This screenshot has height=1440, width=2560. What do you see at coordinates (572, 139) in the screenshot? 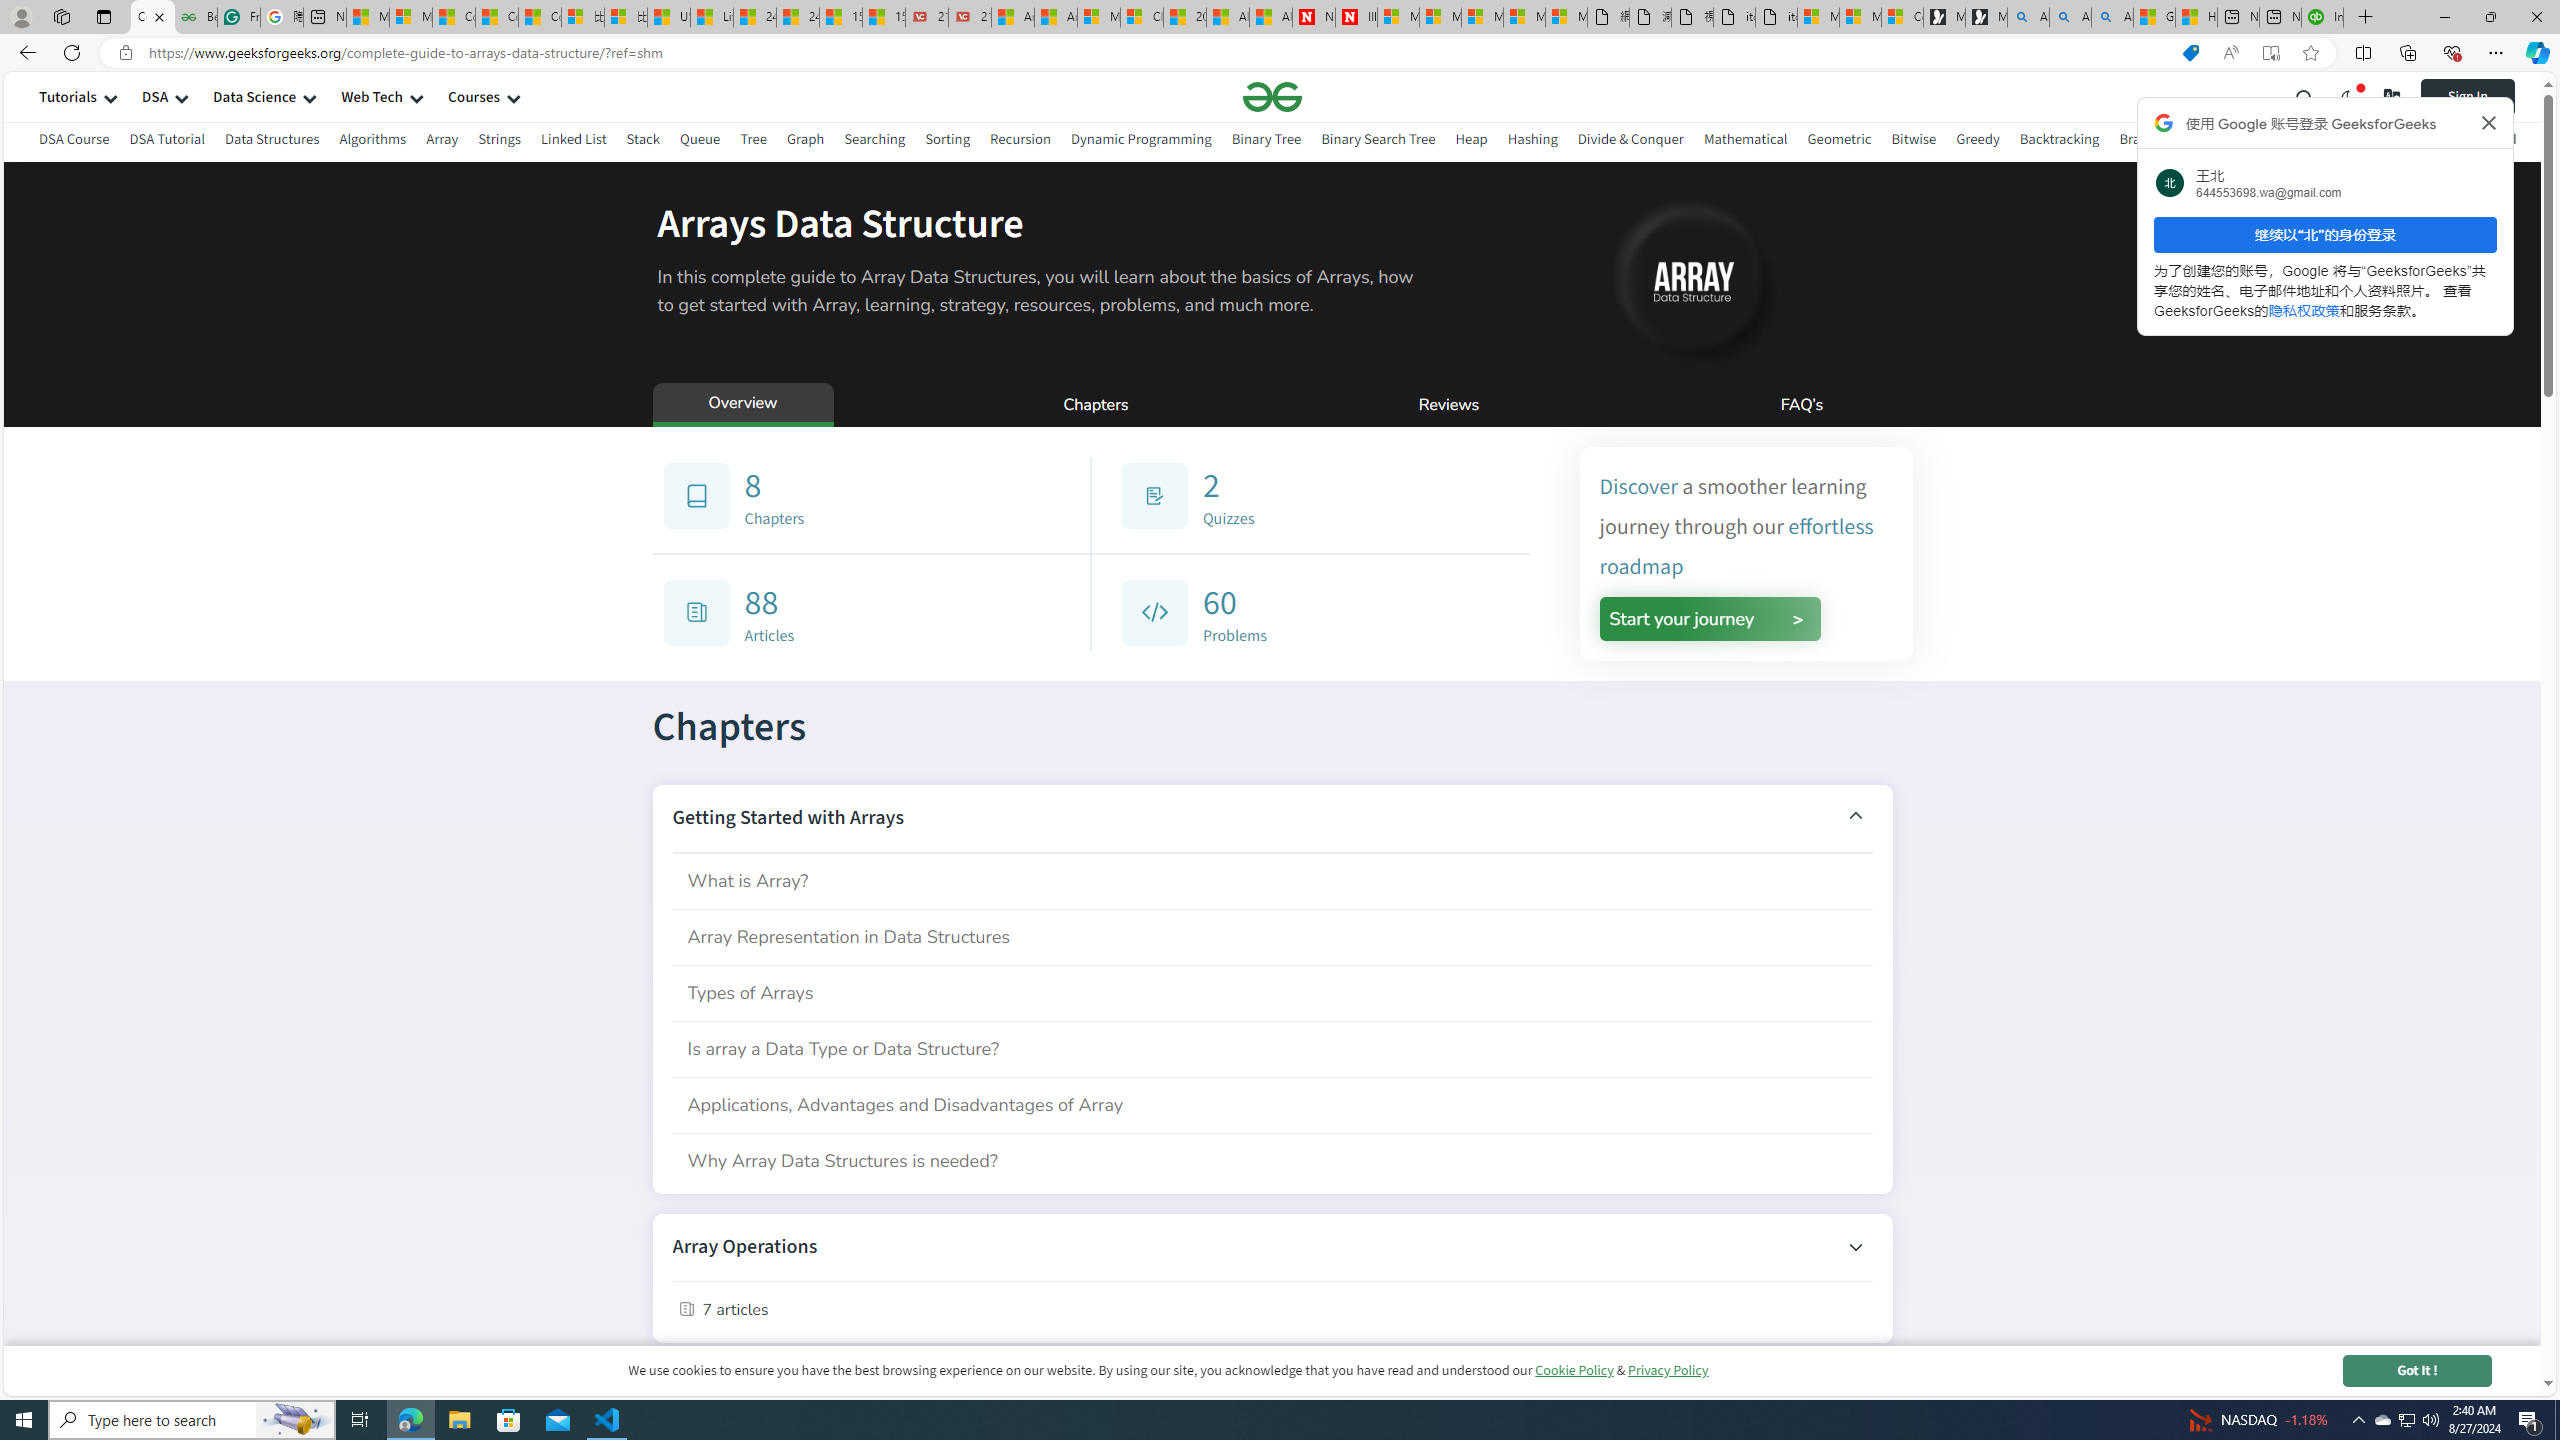
I see `Linked List` at bounding box center [572, 139].